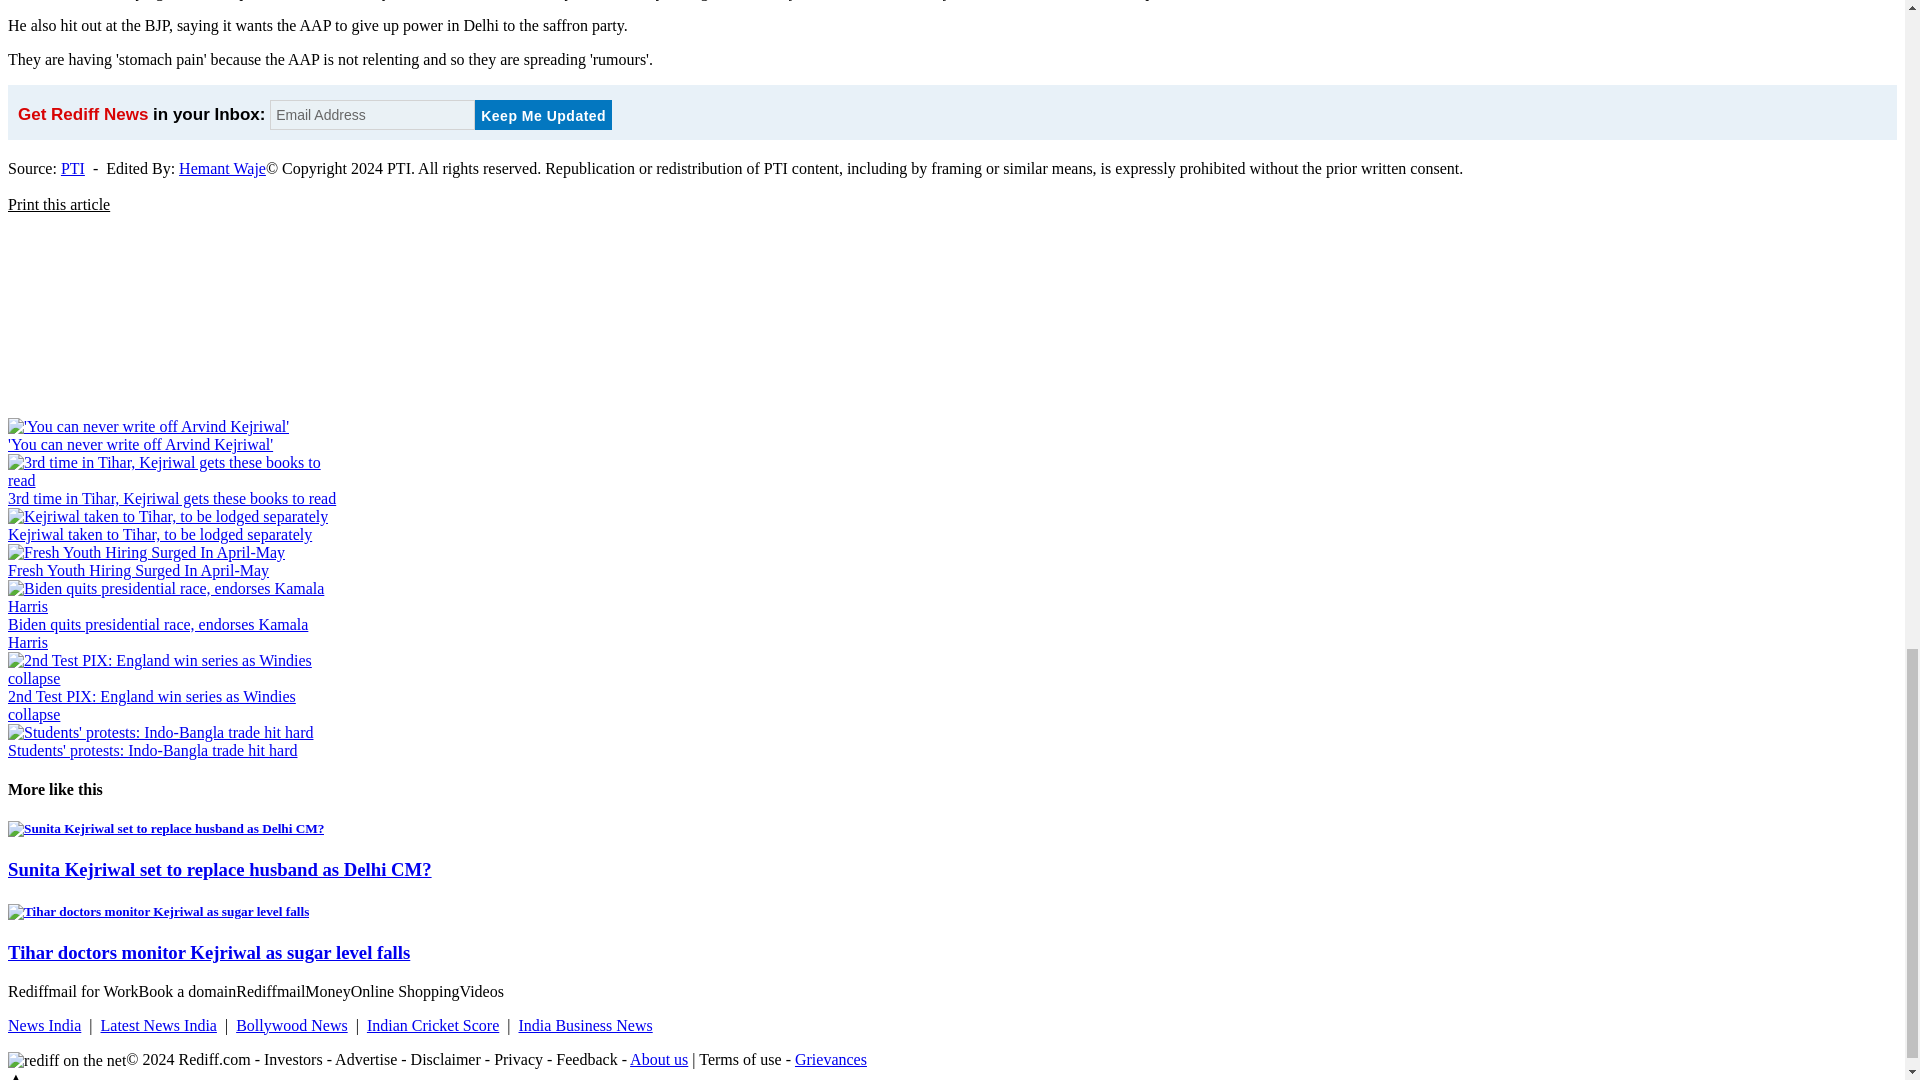  I want to click on Biden quits presidential race, endorses Kamala Harris, so click(157, 633).